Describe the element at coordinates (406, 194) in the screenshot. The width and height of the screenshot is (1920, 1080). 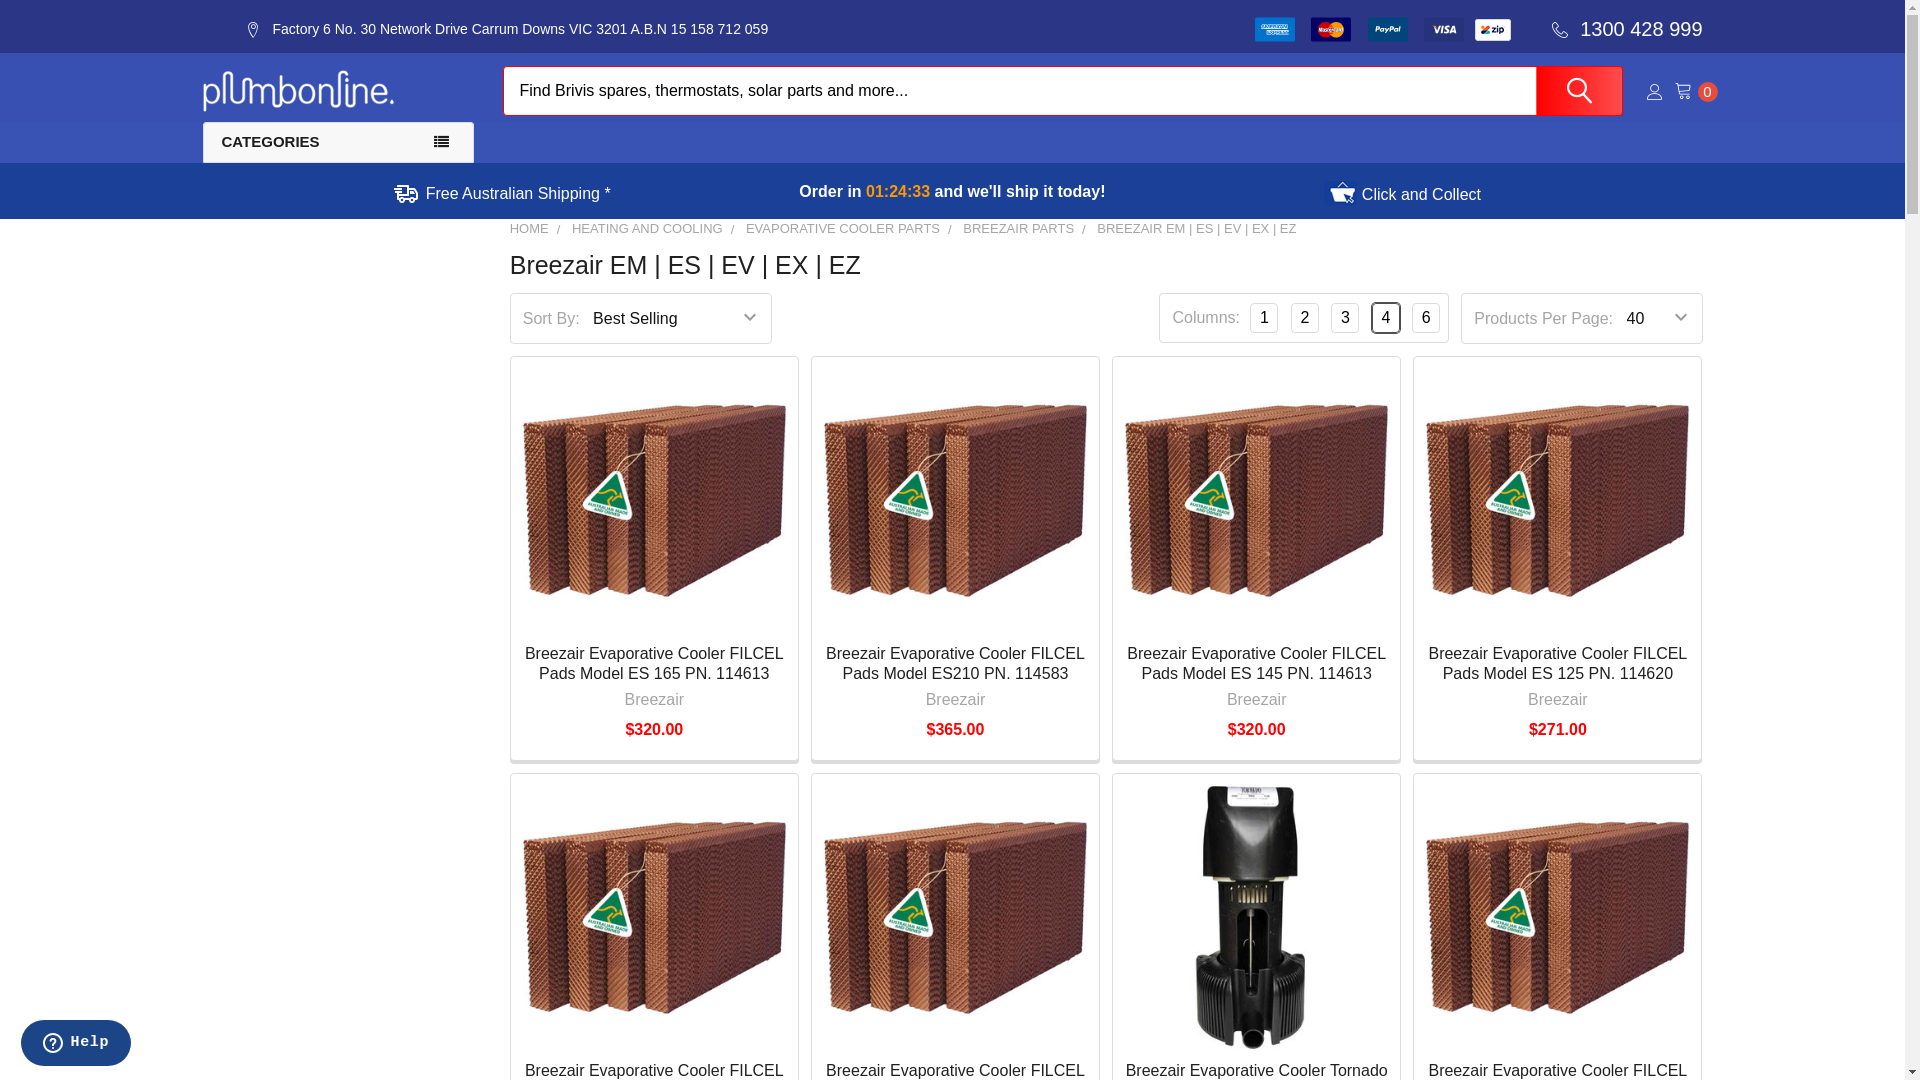
I see `truck-icon.png` at that location.